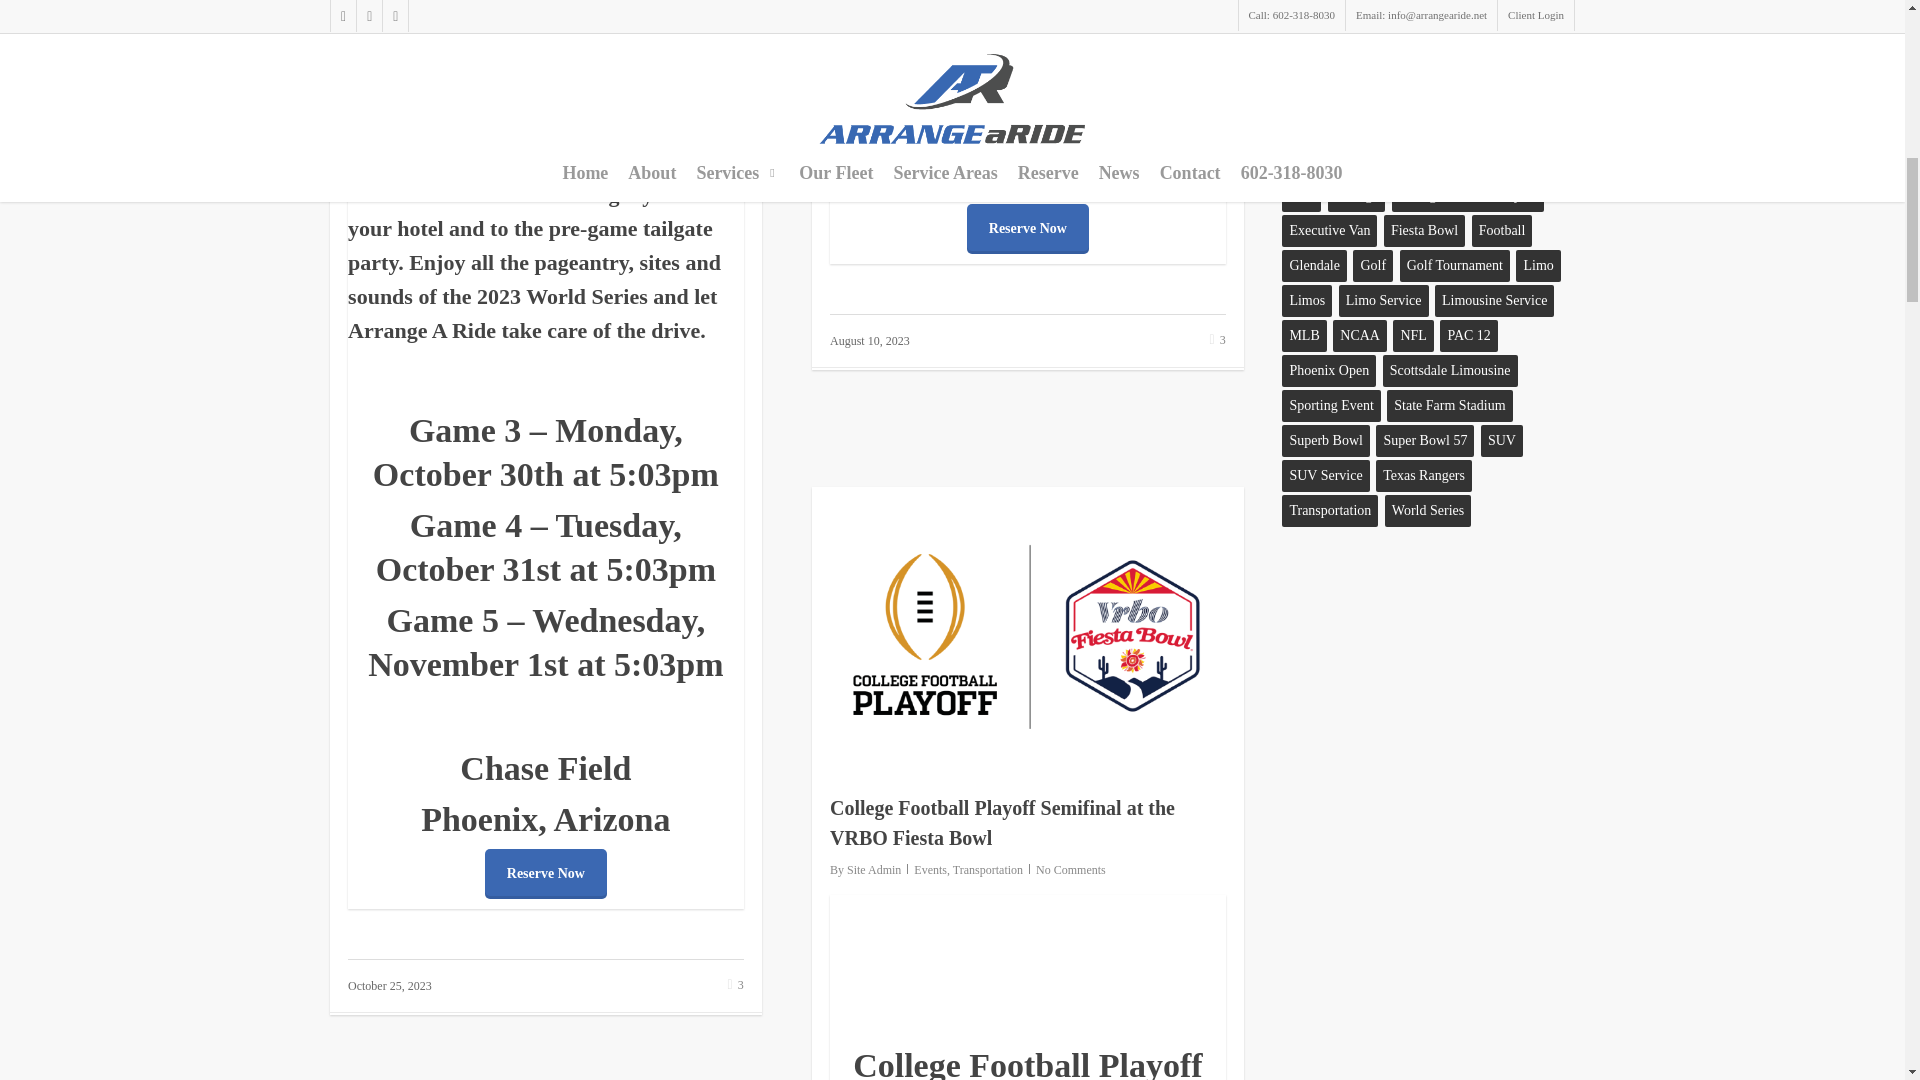  What do you see at coordinates (1002, 822) in the screenshot?
I see `College Football Playoff Semifinal at the VRBO Fiesta Bowl` at bounding box center [1002, 822].